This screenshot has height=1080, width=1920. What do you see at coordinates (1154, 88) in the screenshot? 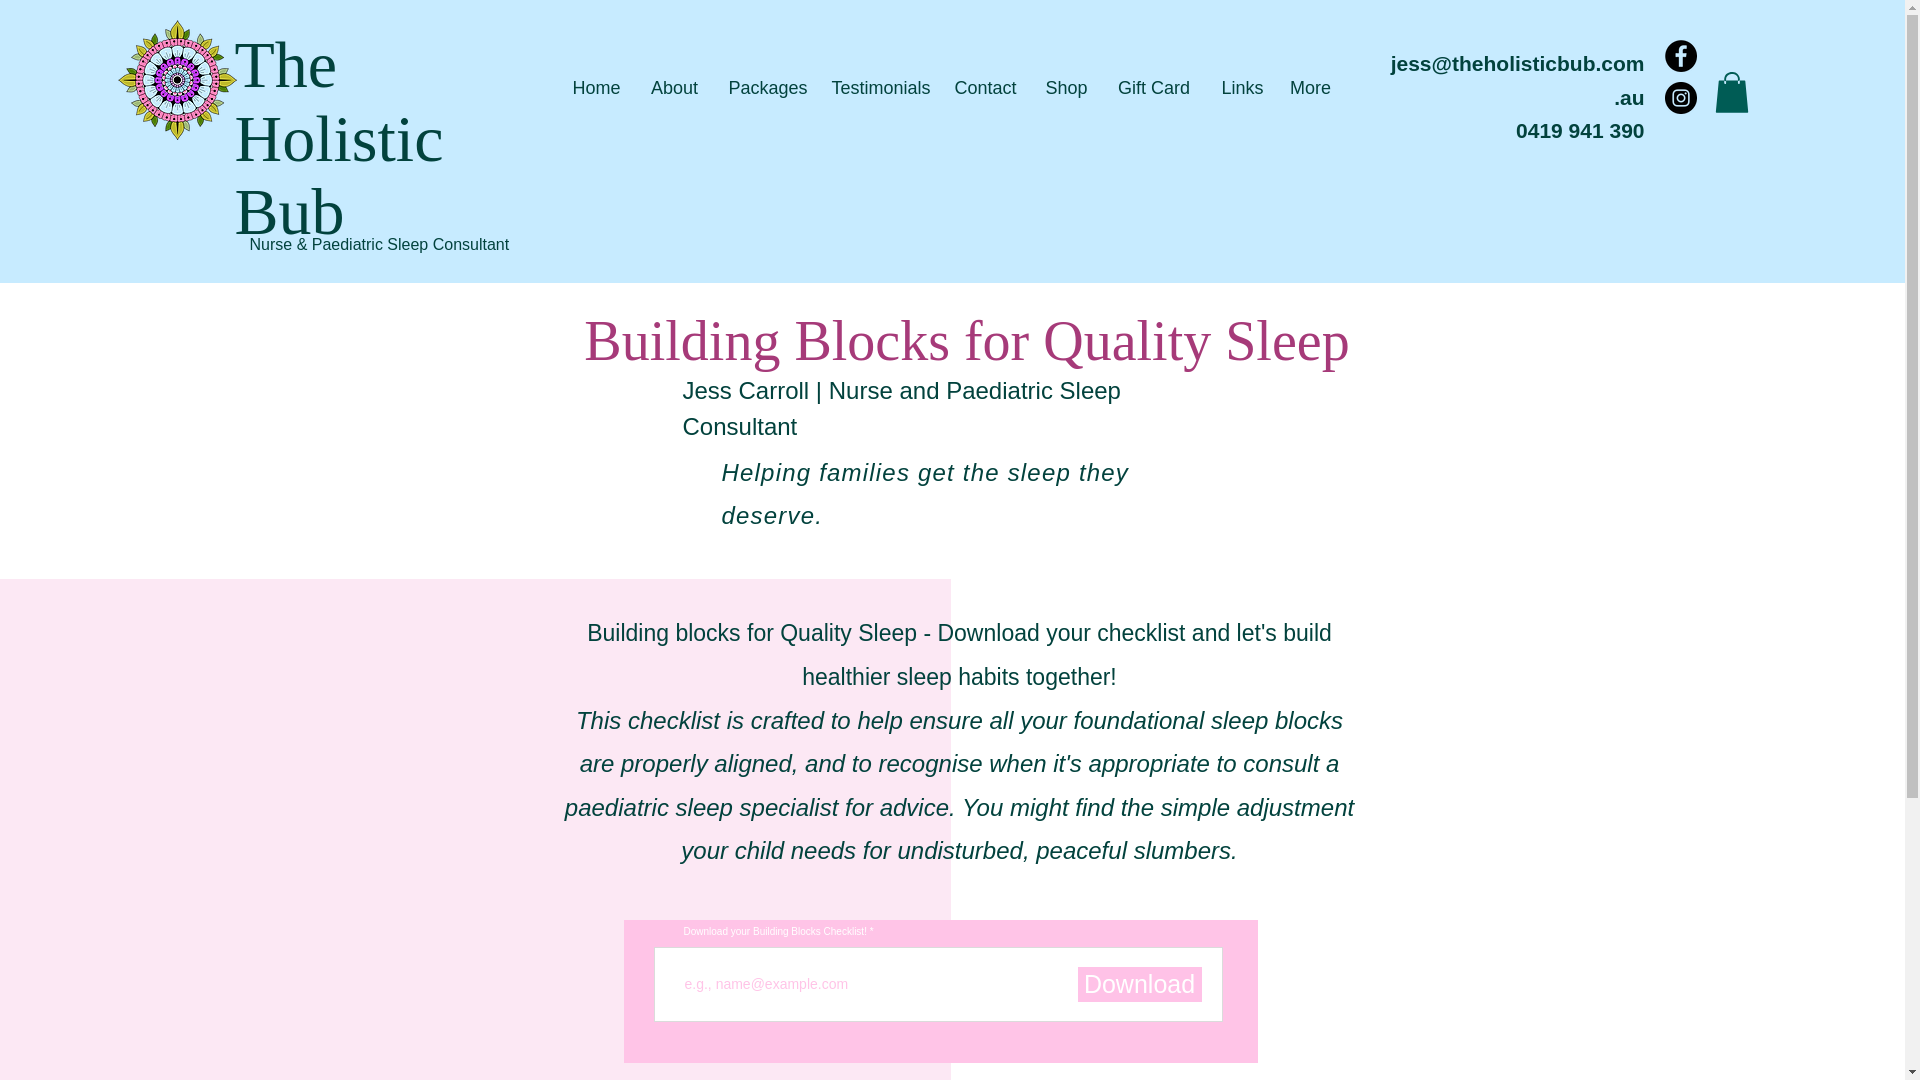
I see `Gift Card` at bounding box center [1154, 88].